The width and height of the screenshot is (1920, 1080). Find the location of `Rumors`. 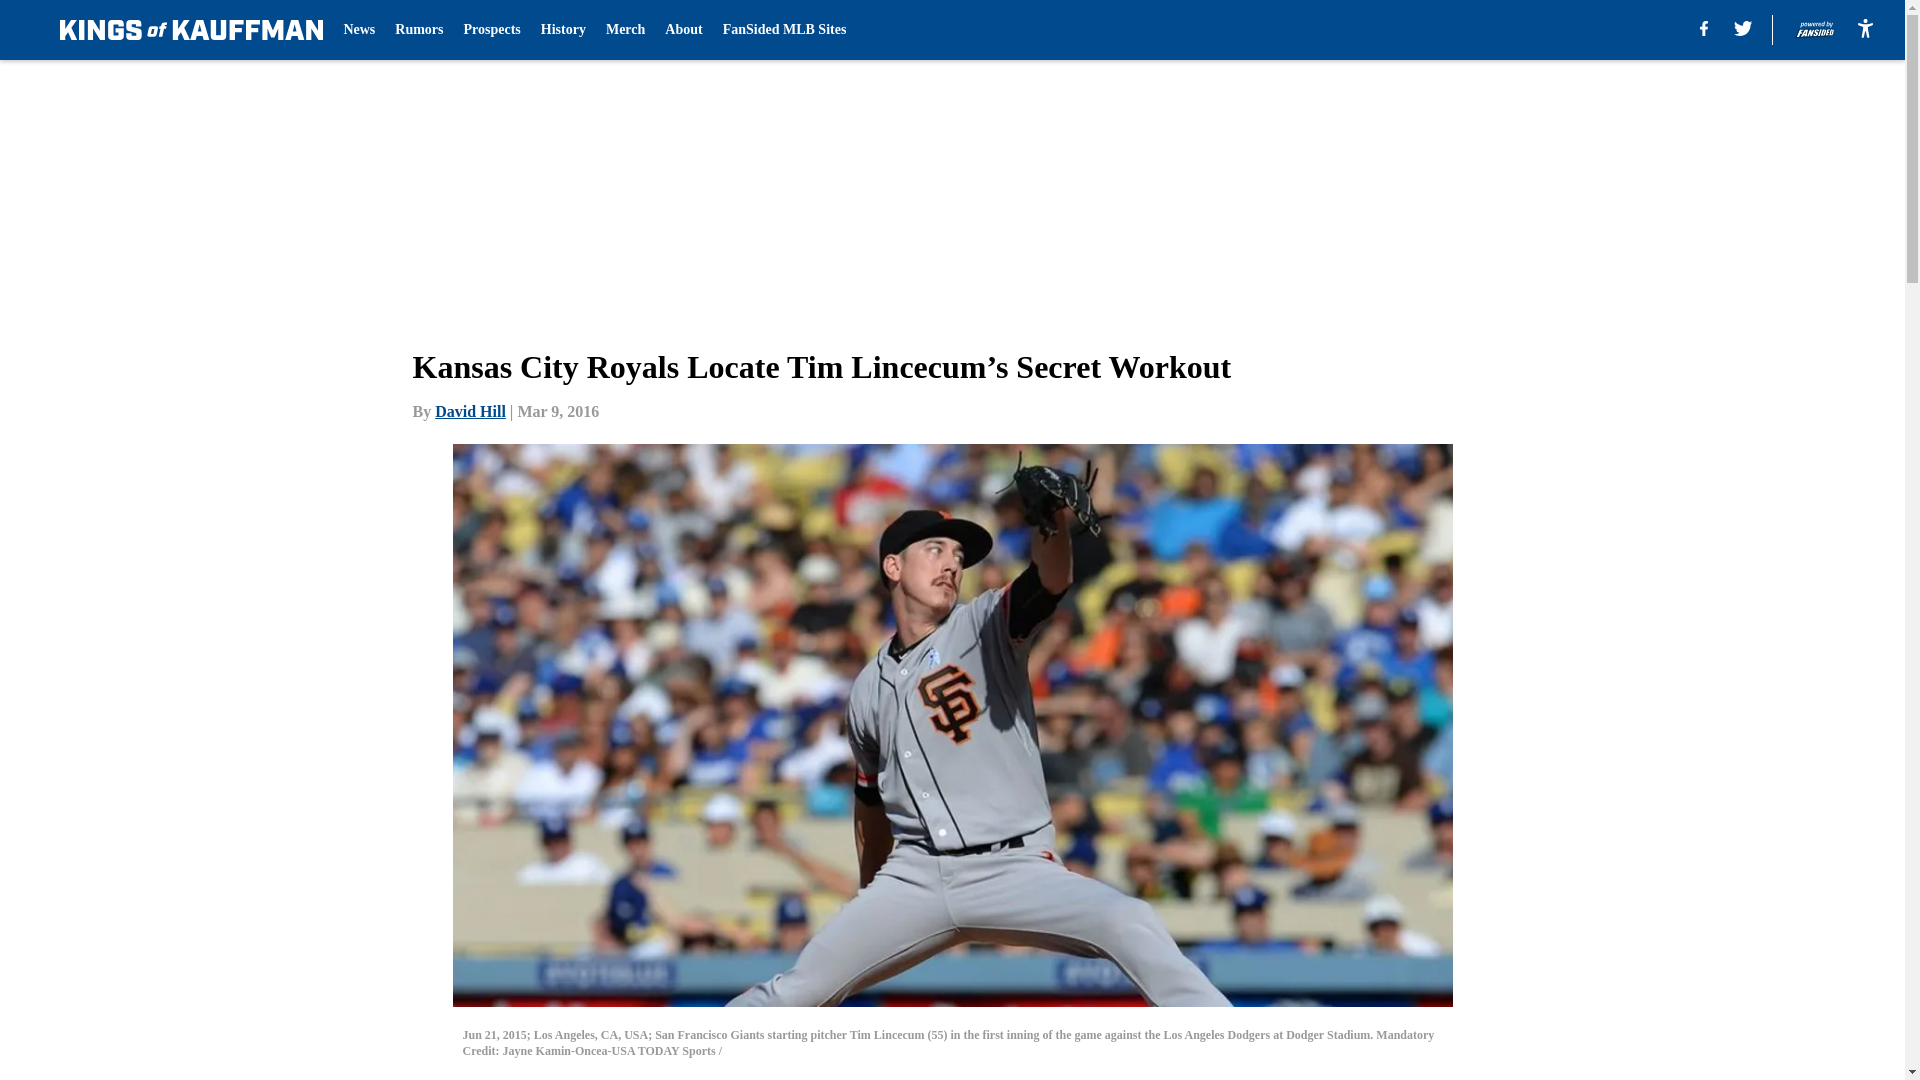

Rumors is located at coordinates (419, 30).